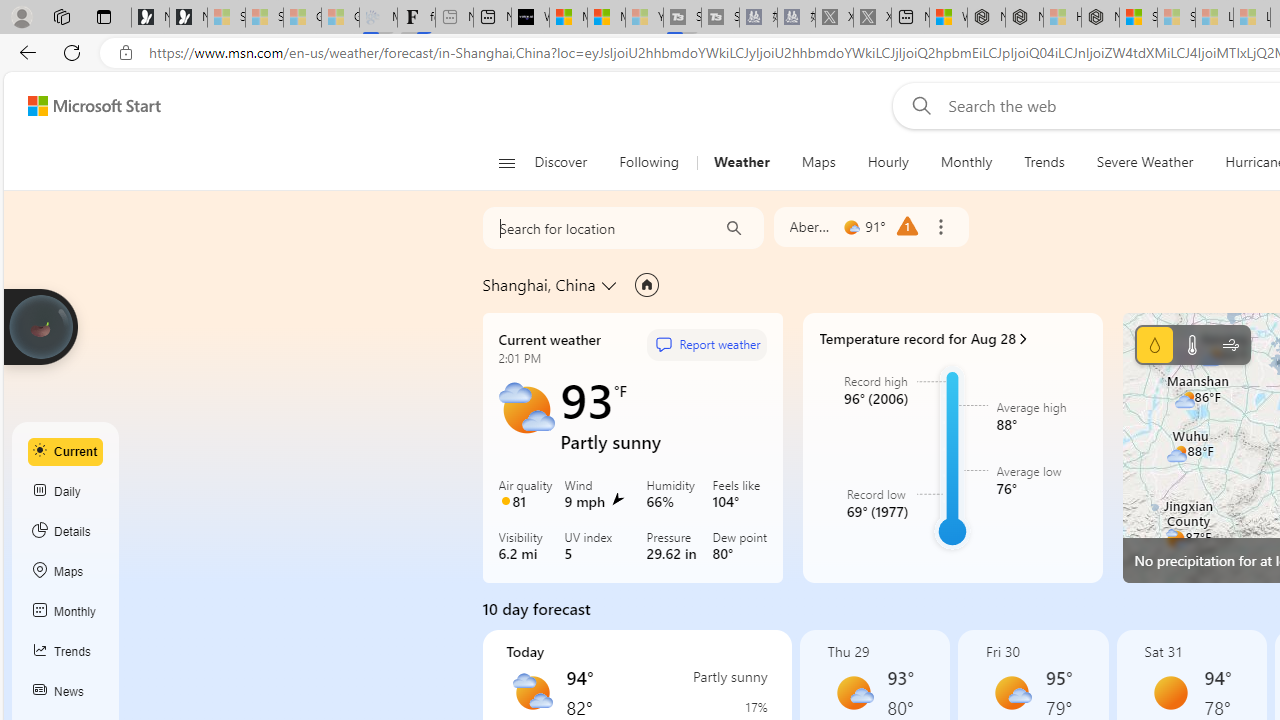 The width and height of the screenshot is (1280, 720). I want to click on Nordace - Nordace Siena Is Not An Ordinary Backpack, so click(1100, 18).